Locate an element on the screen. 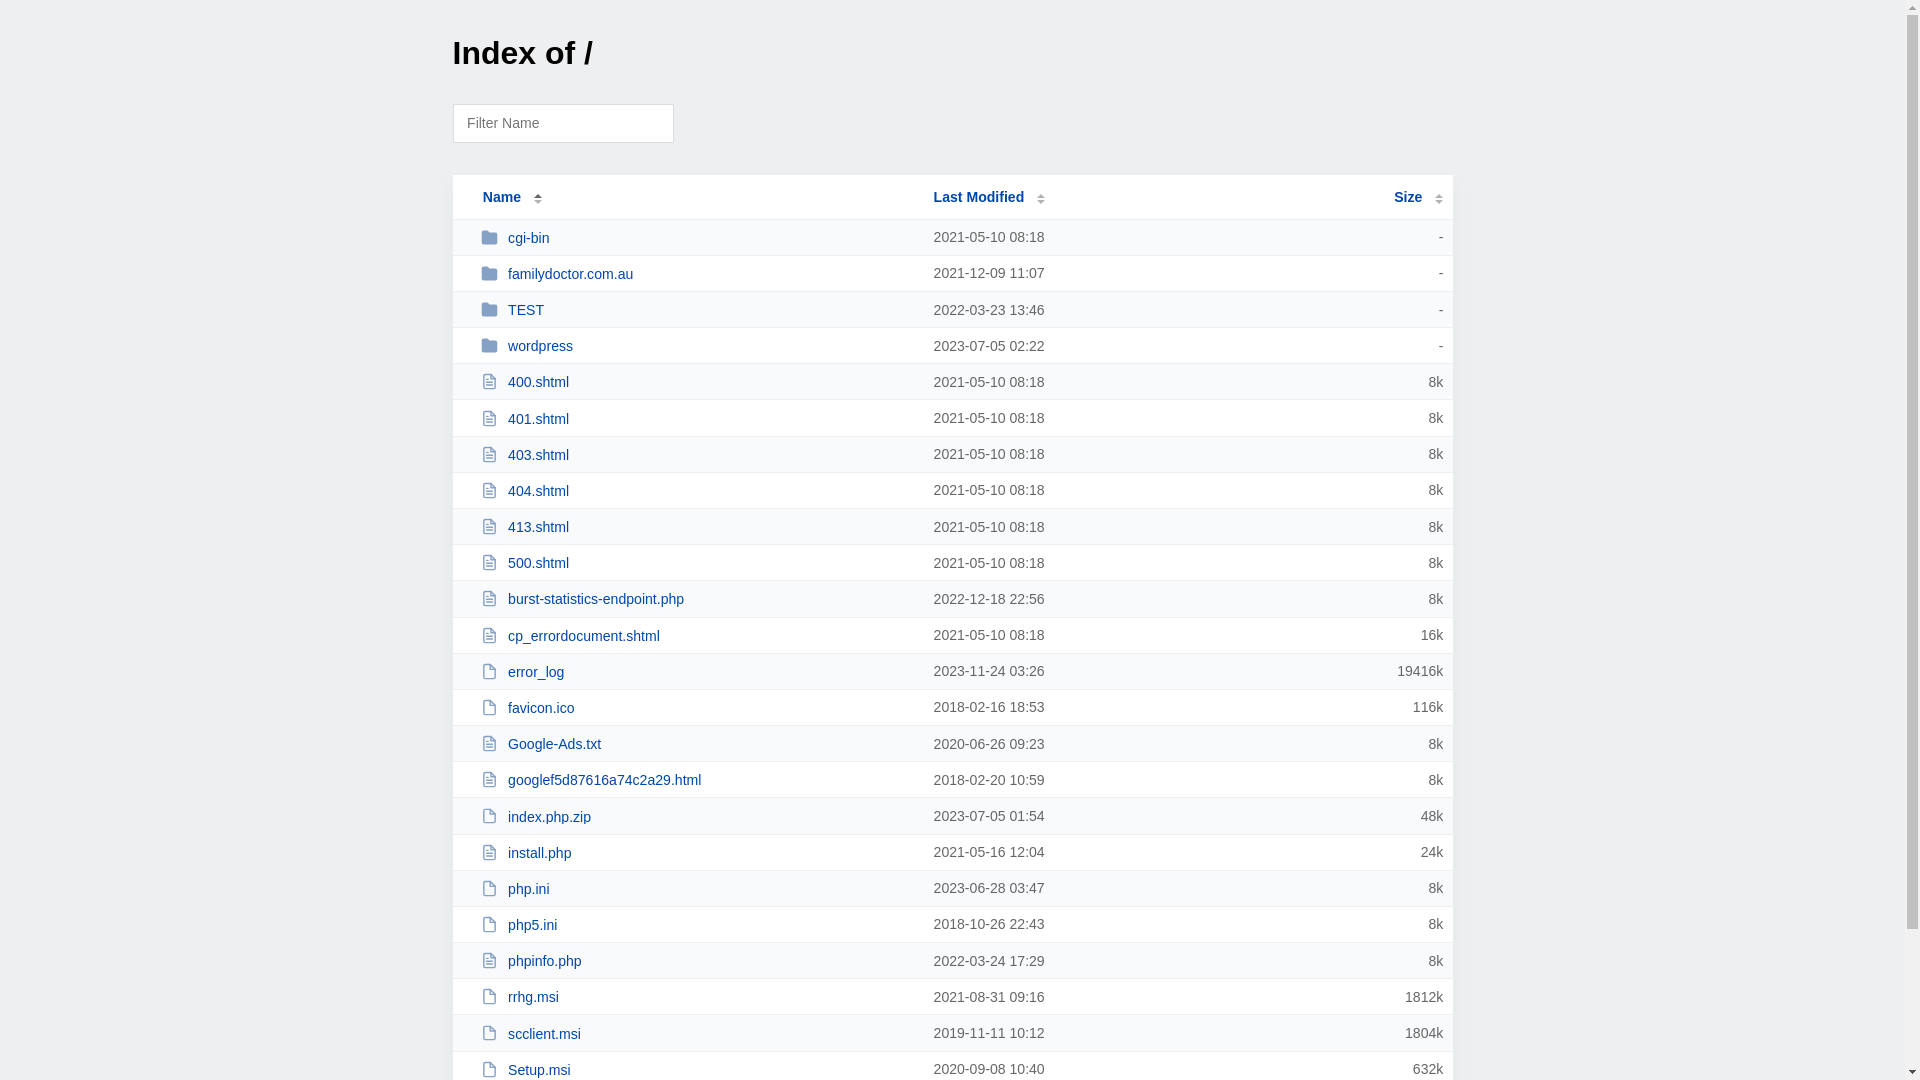 The image size is (1920, 1080). 401.shtml is located at coordinates (698, 418).